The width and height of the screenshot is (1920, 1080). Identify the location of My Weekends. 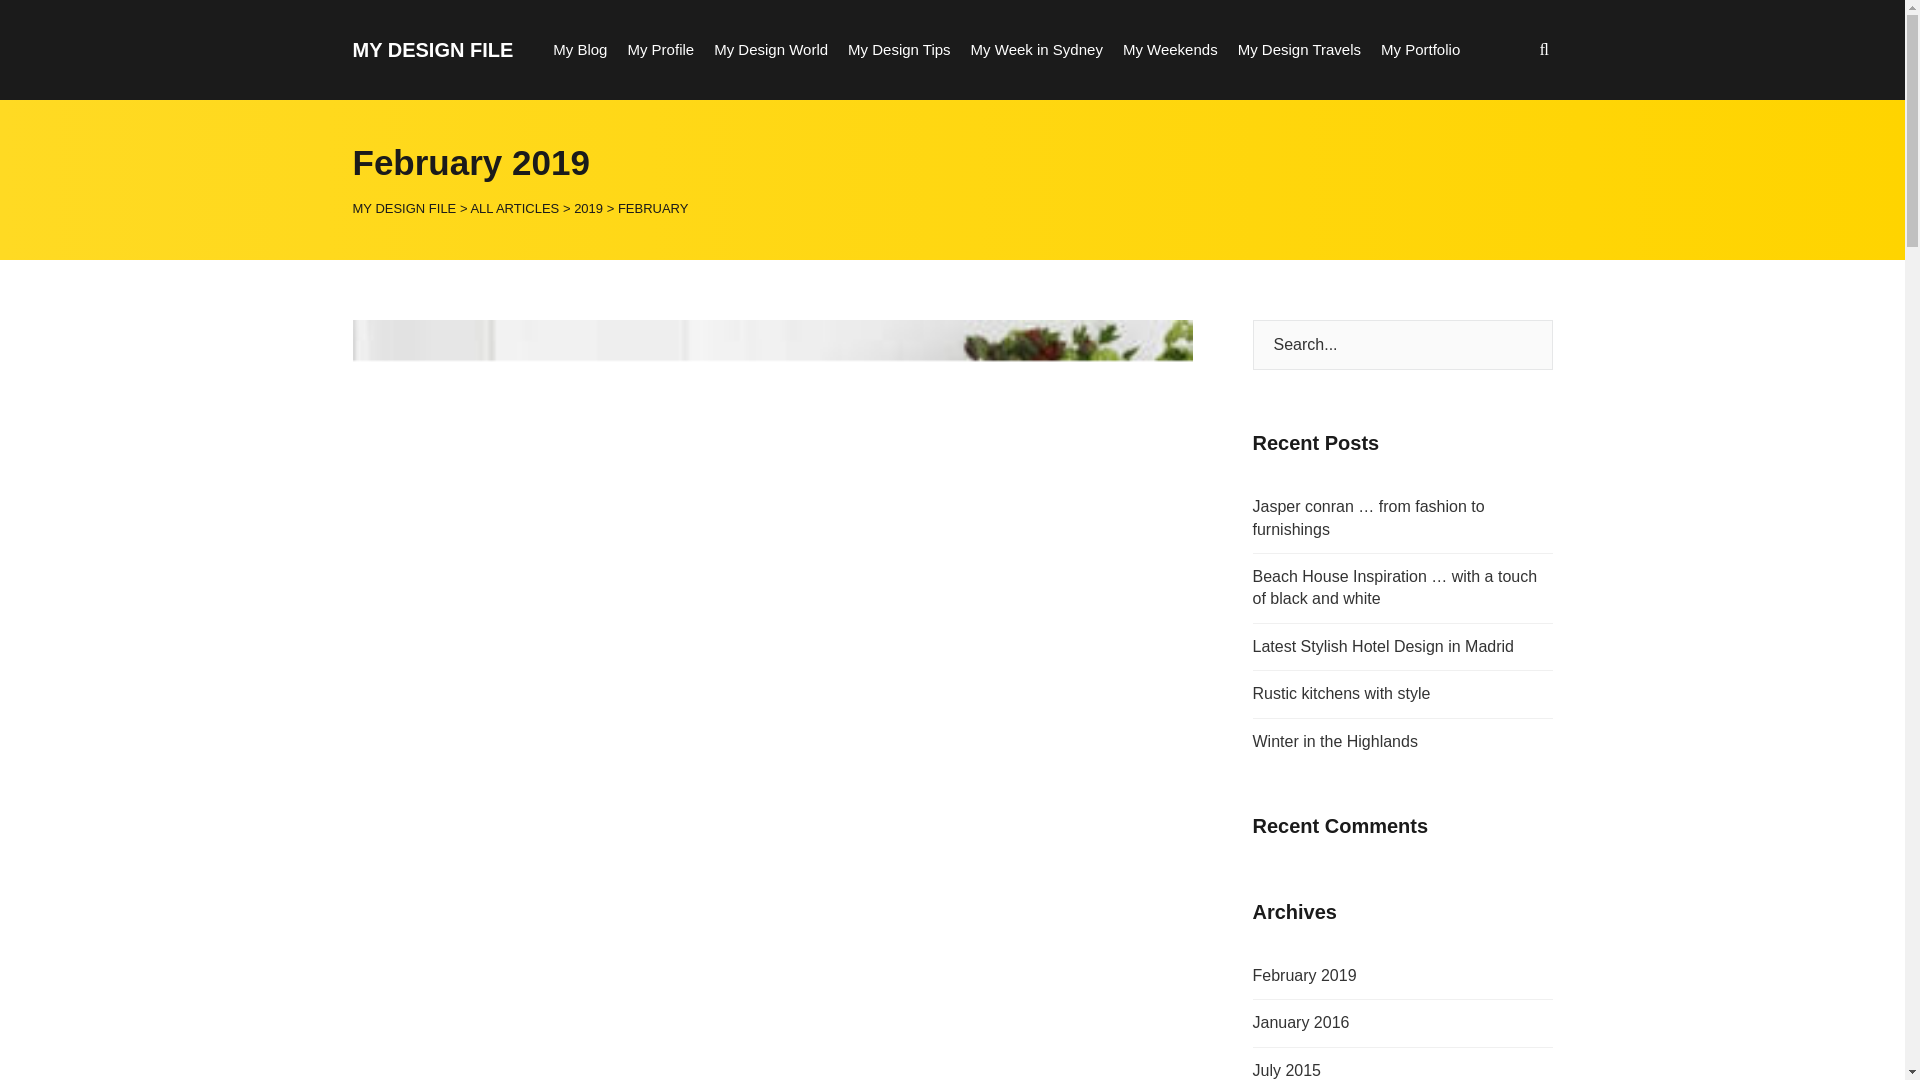
(1170, 50).